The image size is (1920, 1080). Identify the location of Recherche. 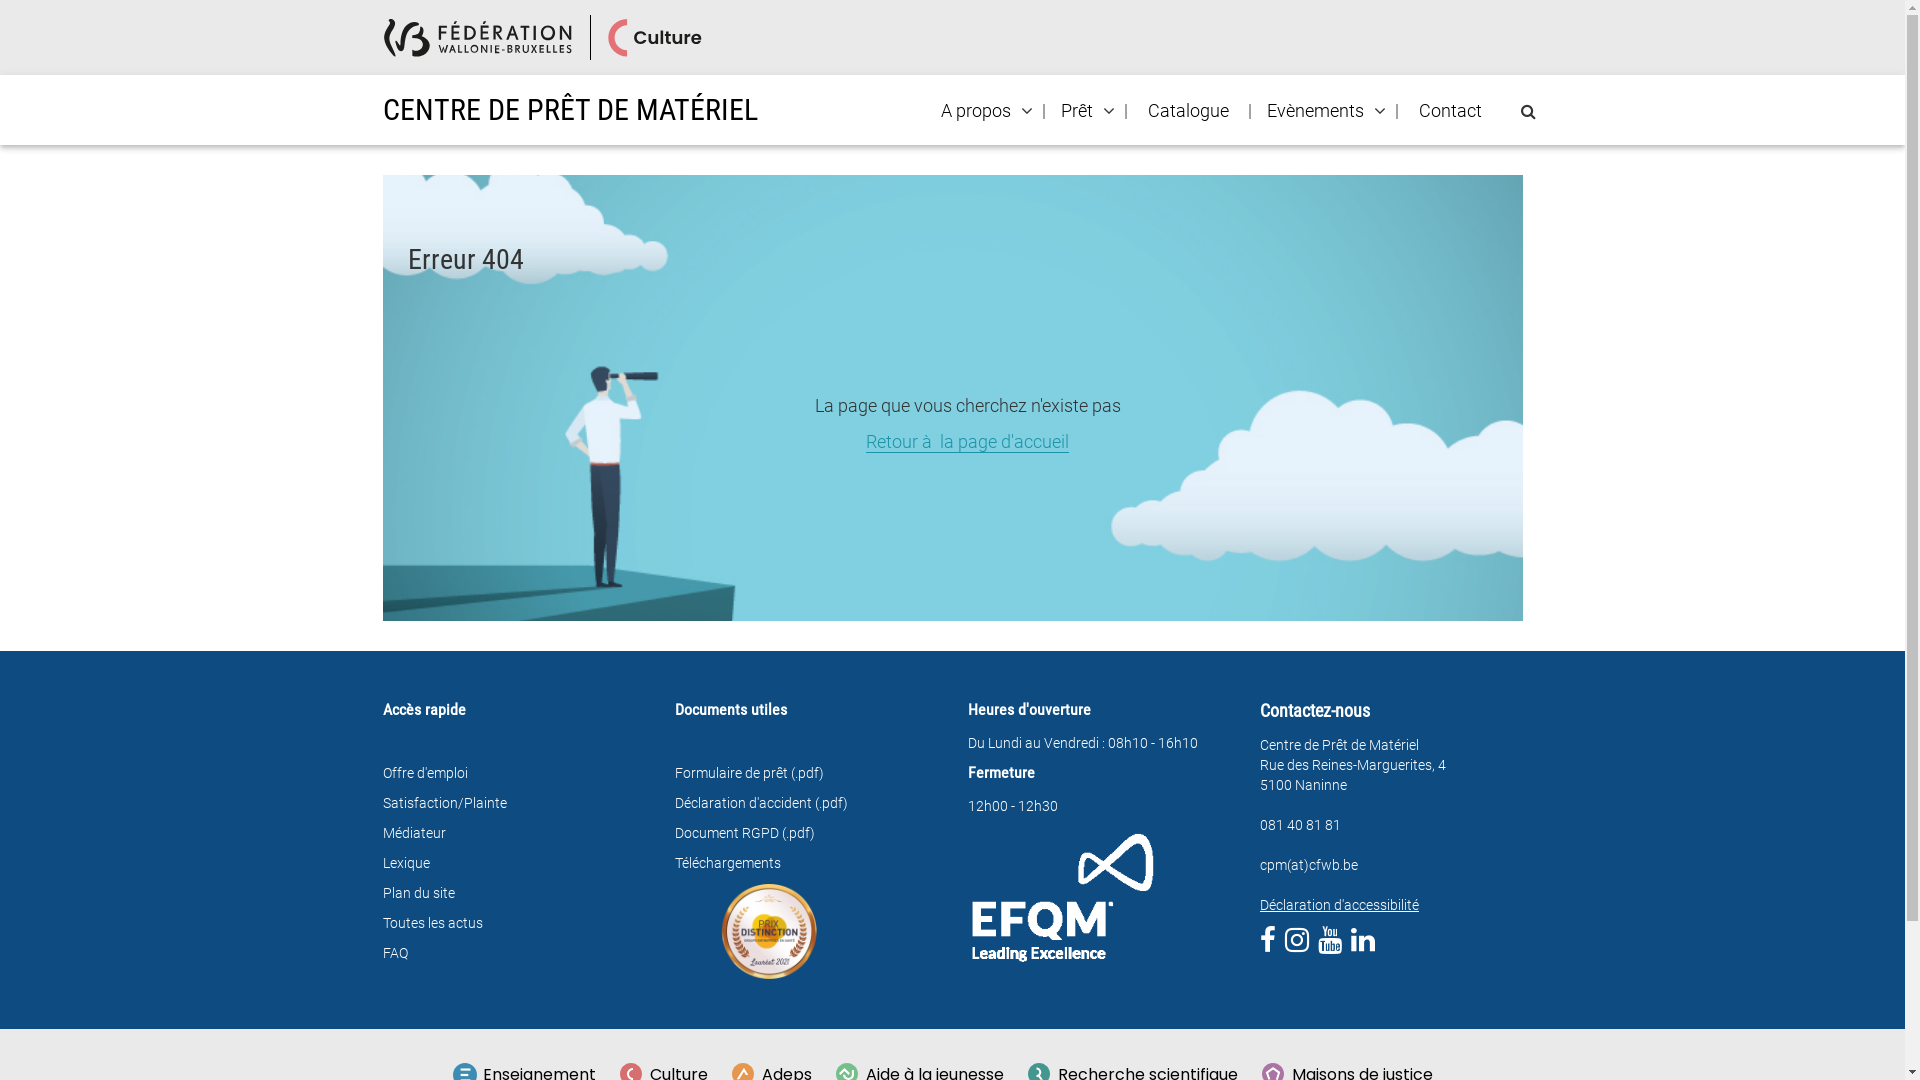
(8, 16).